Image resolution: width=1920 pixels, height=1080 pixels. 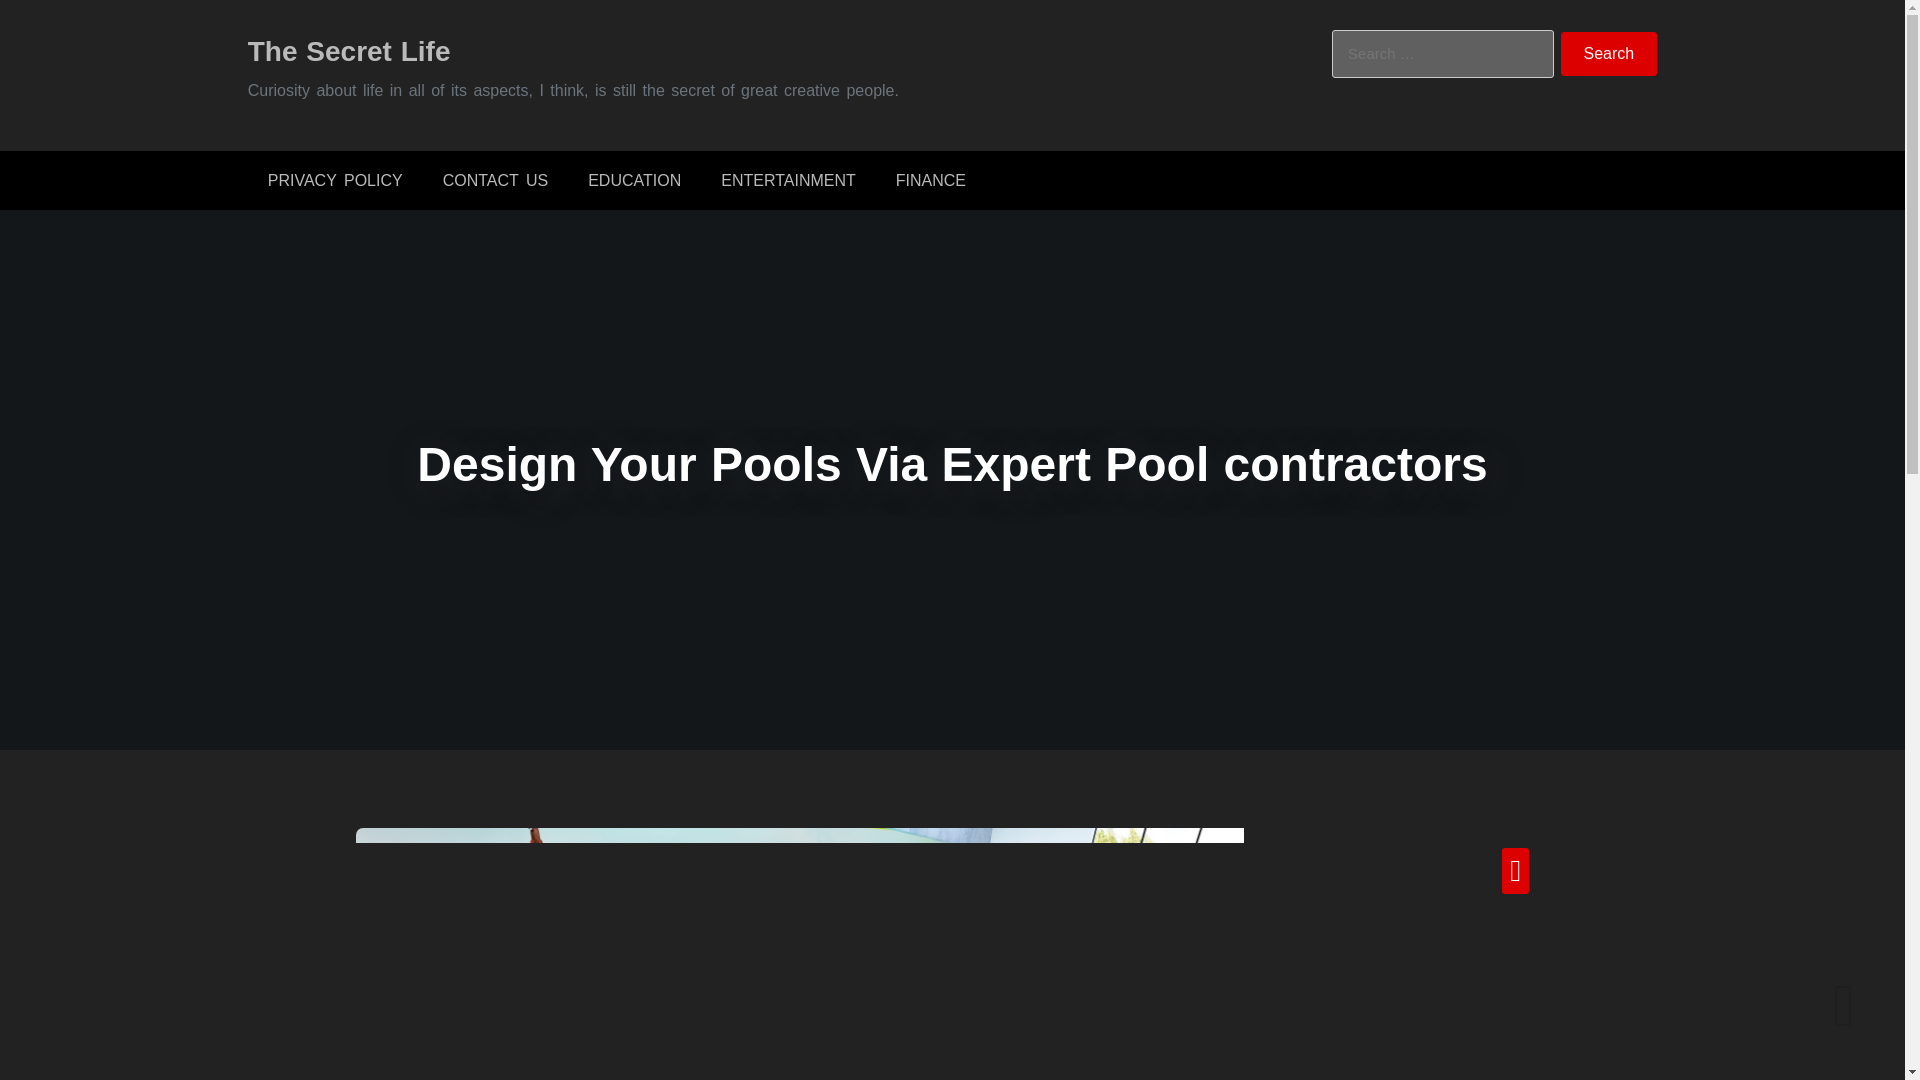 I want to click on ENTERTAINMENT, so click(x=788, y=180).